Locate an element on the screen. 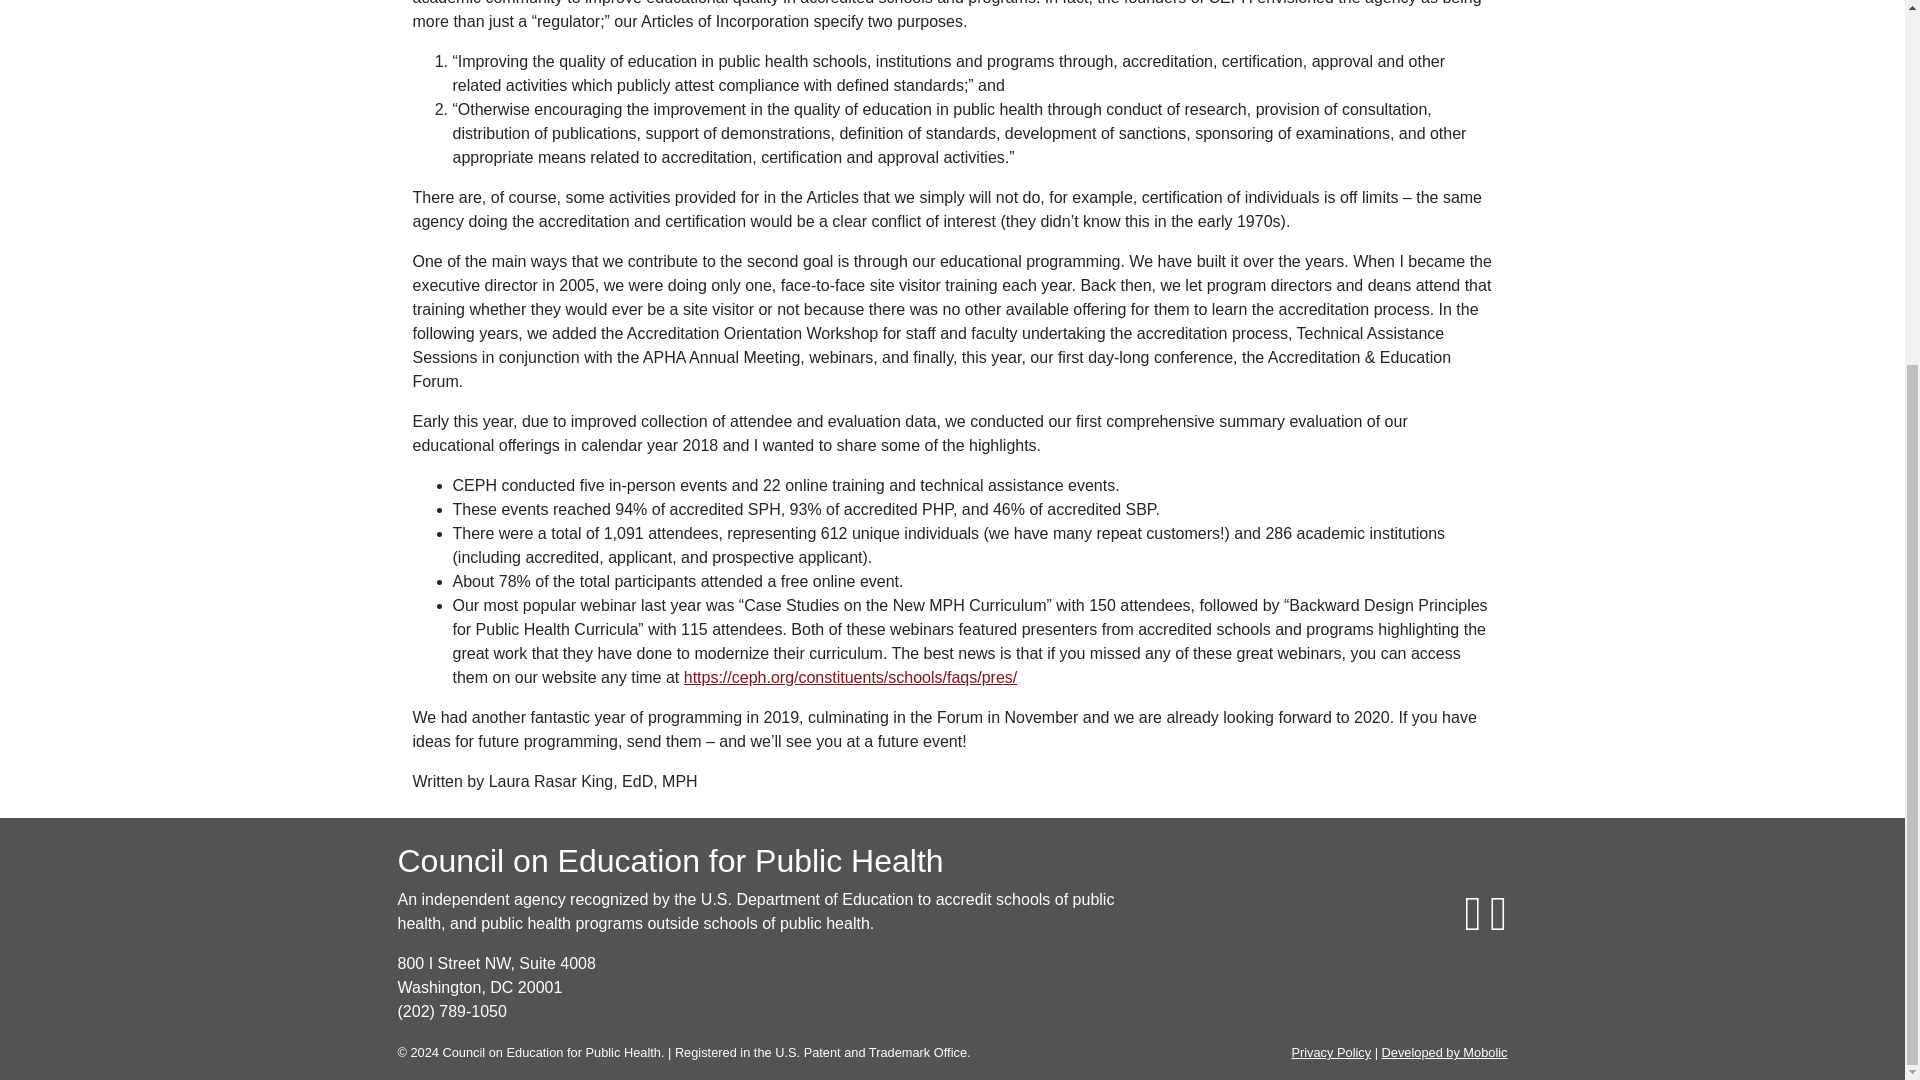 The height and width of the screenshot is (1080, 1920). Privacy Policy is located at coordinates (1330, 1052).